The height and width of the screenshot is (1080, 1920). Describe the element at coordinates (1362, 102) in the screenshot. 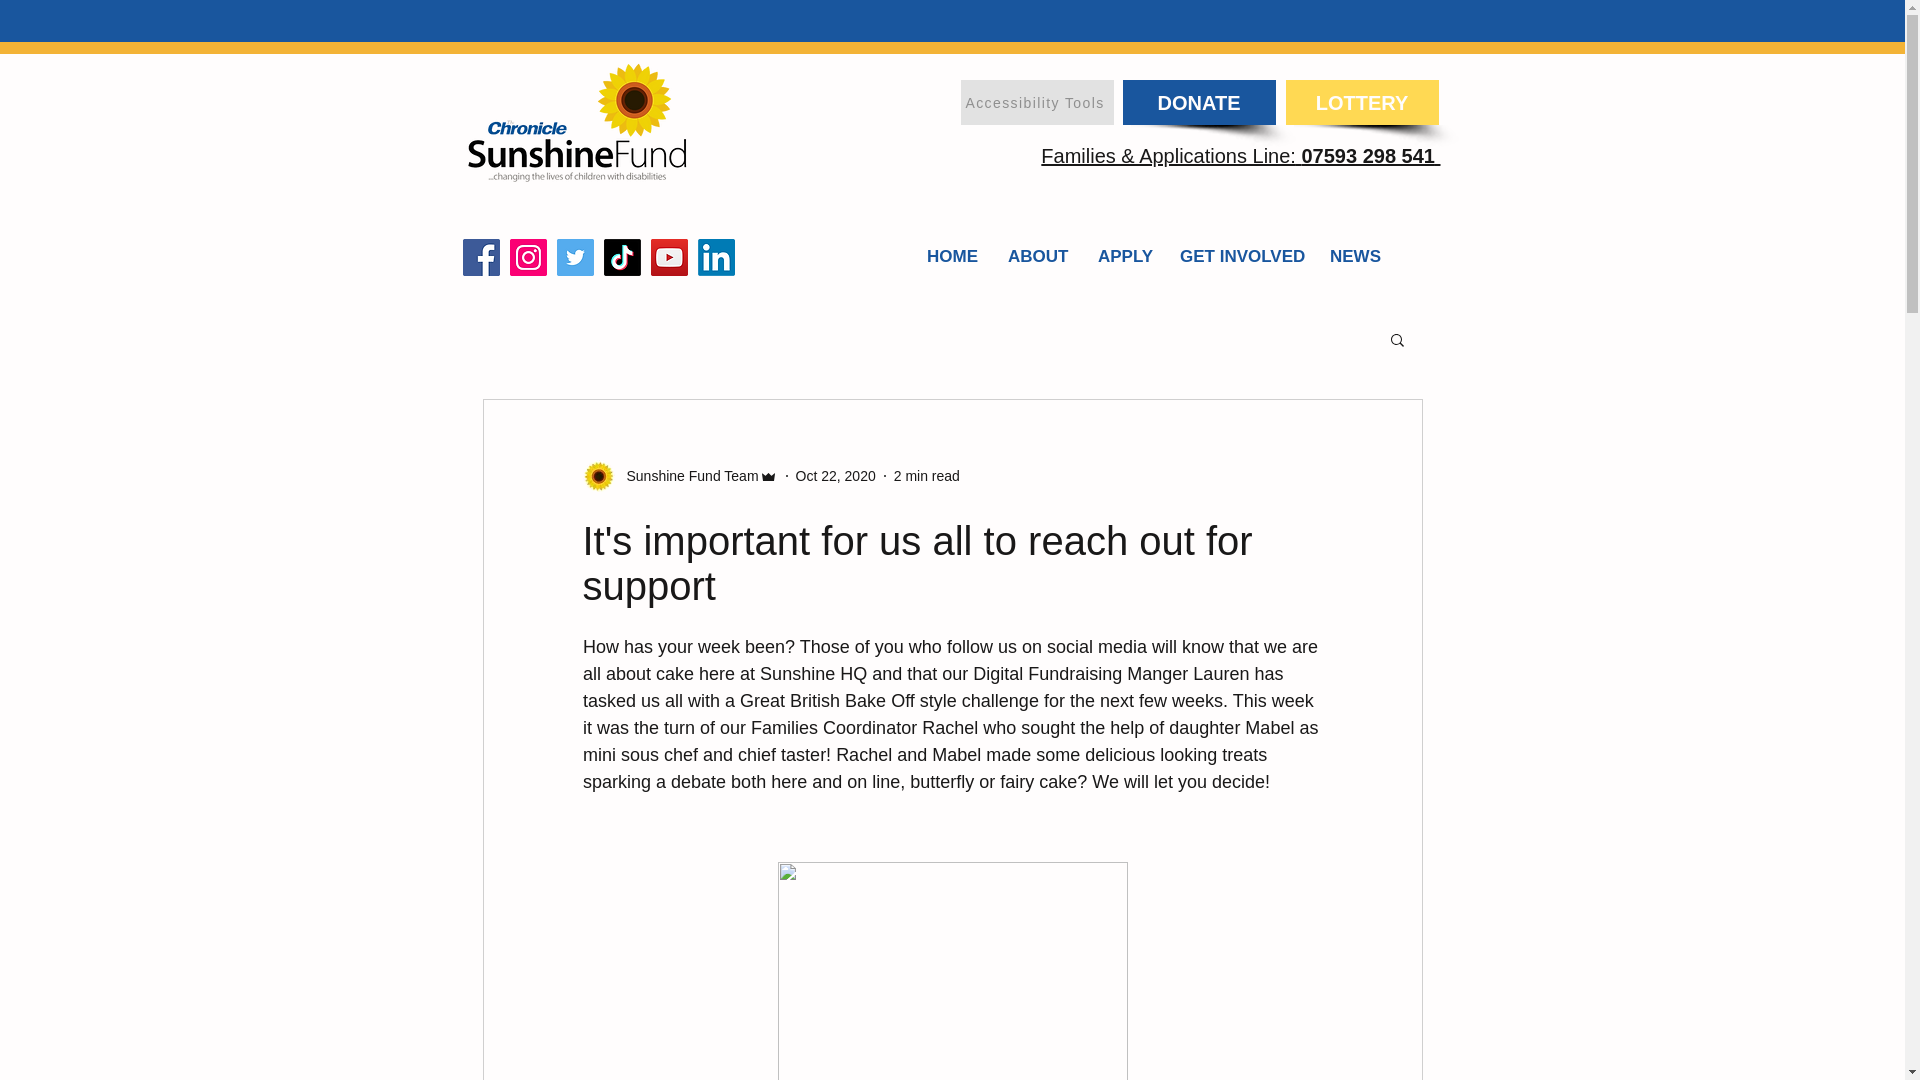

I see `LOTTERY` at that location.